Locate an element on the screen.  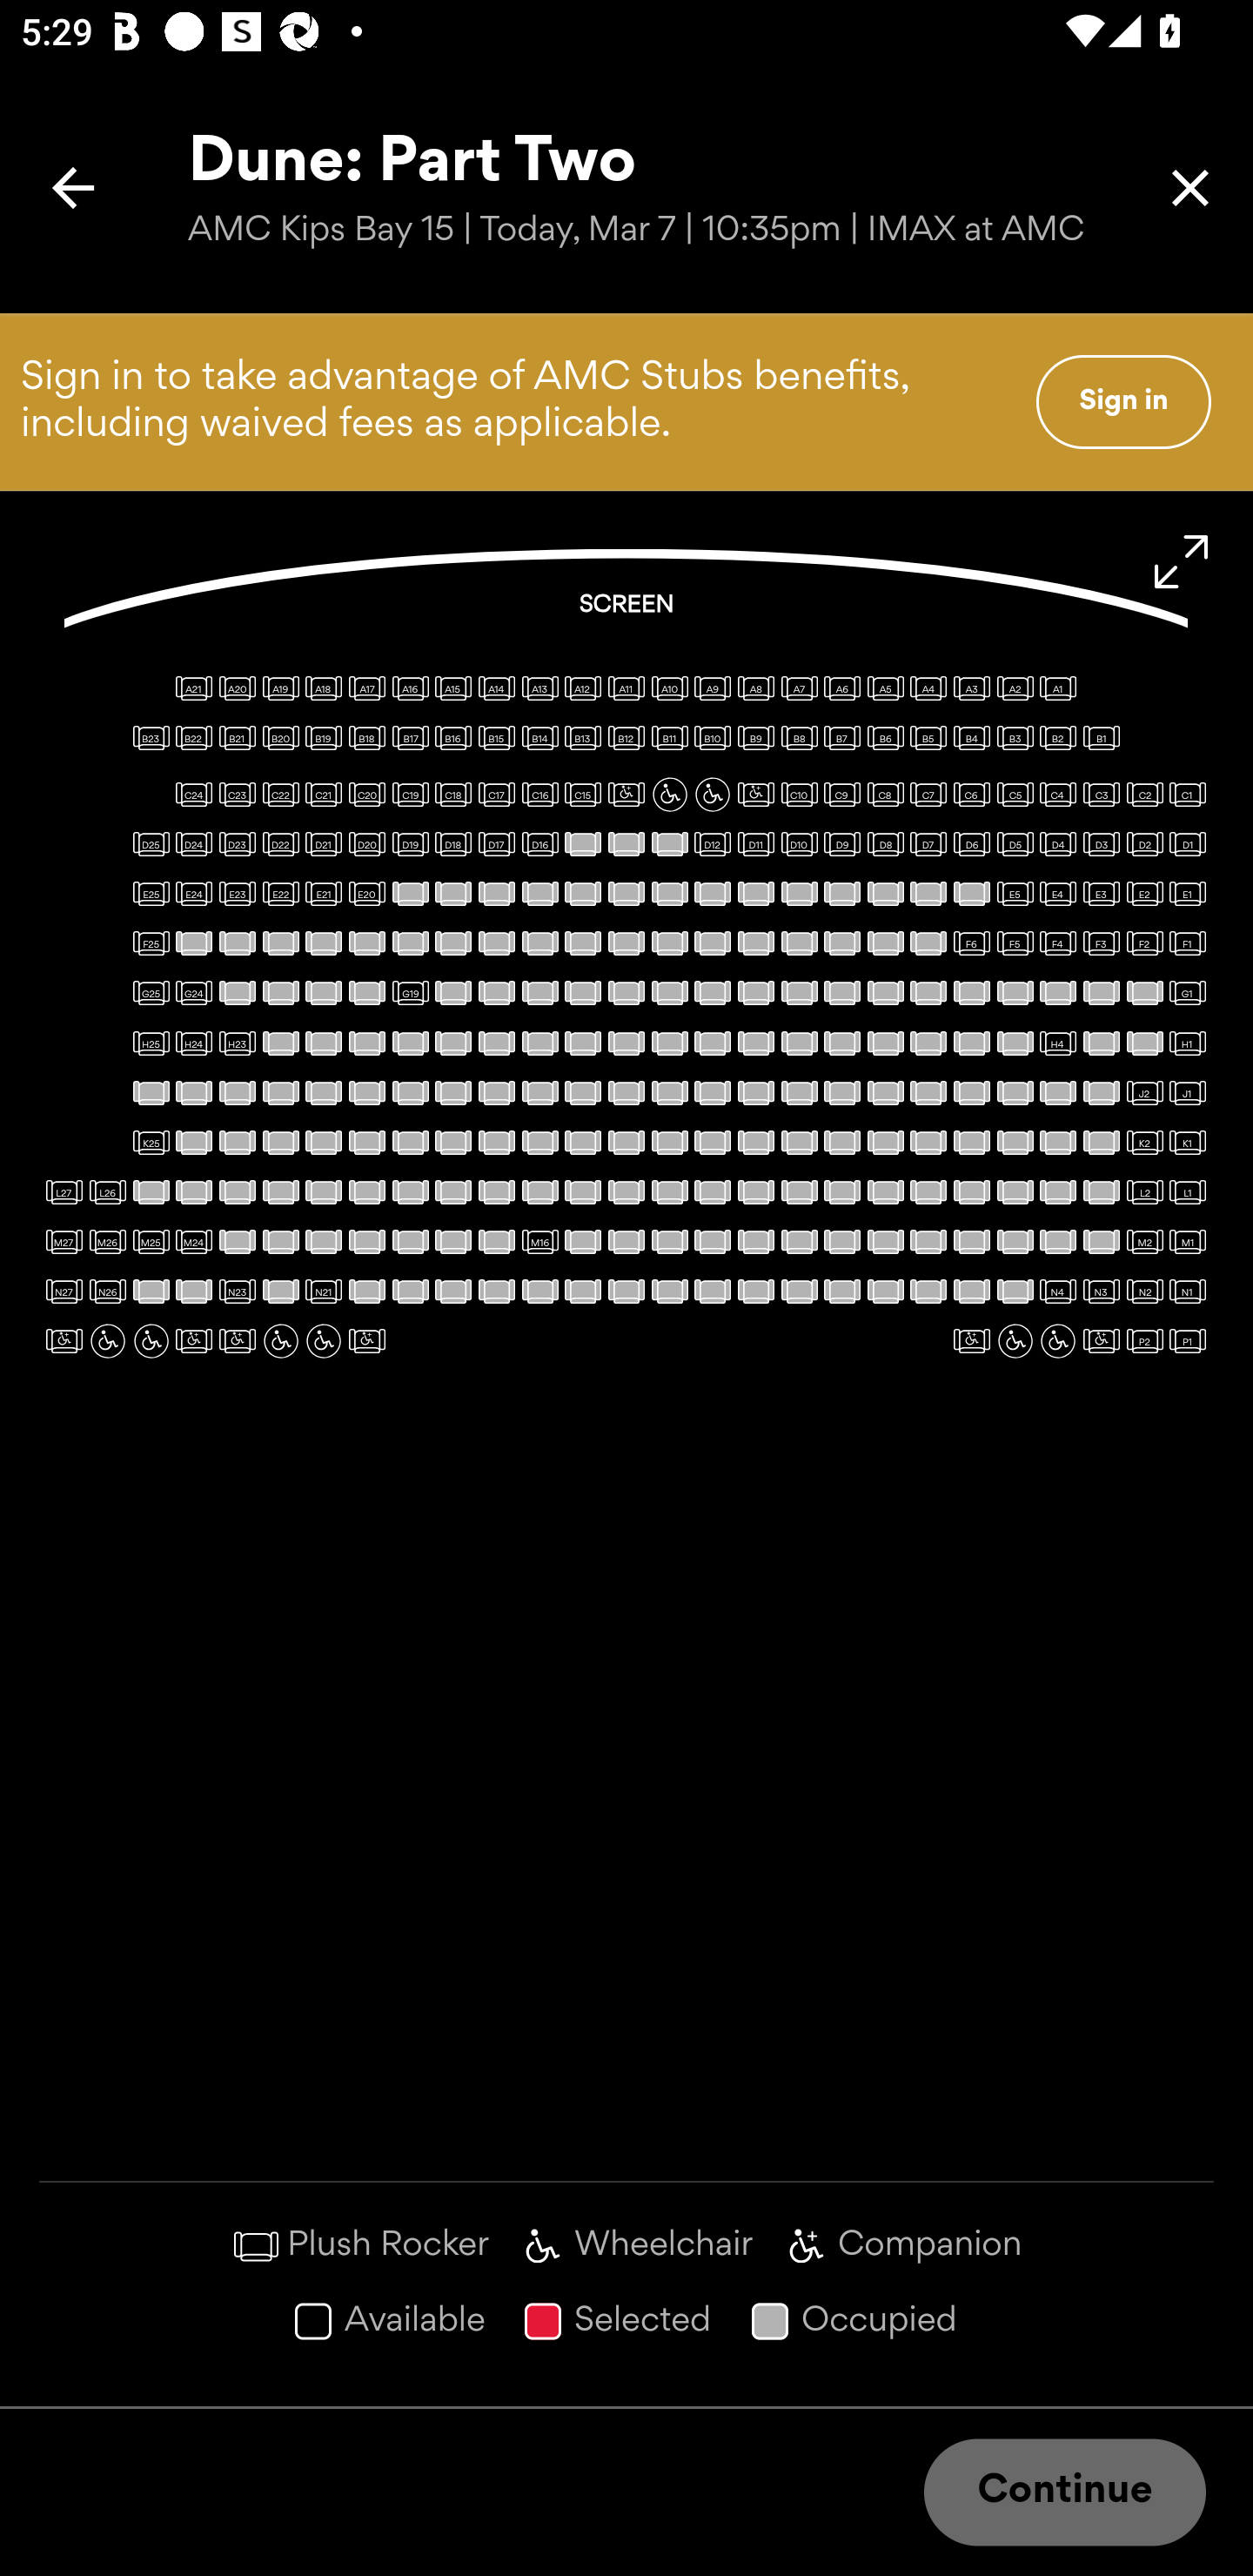
C9, Regular seat, available is located at coordinates (842, 795).